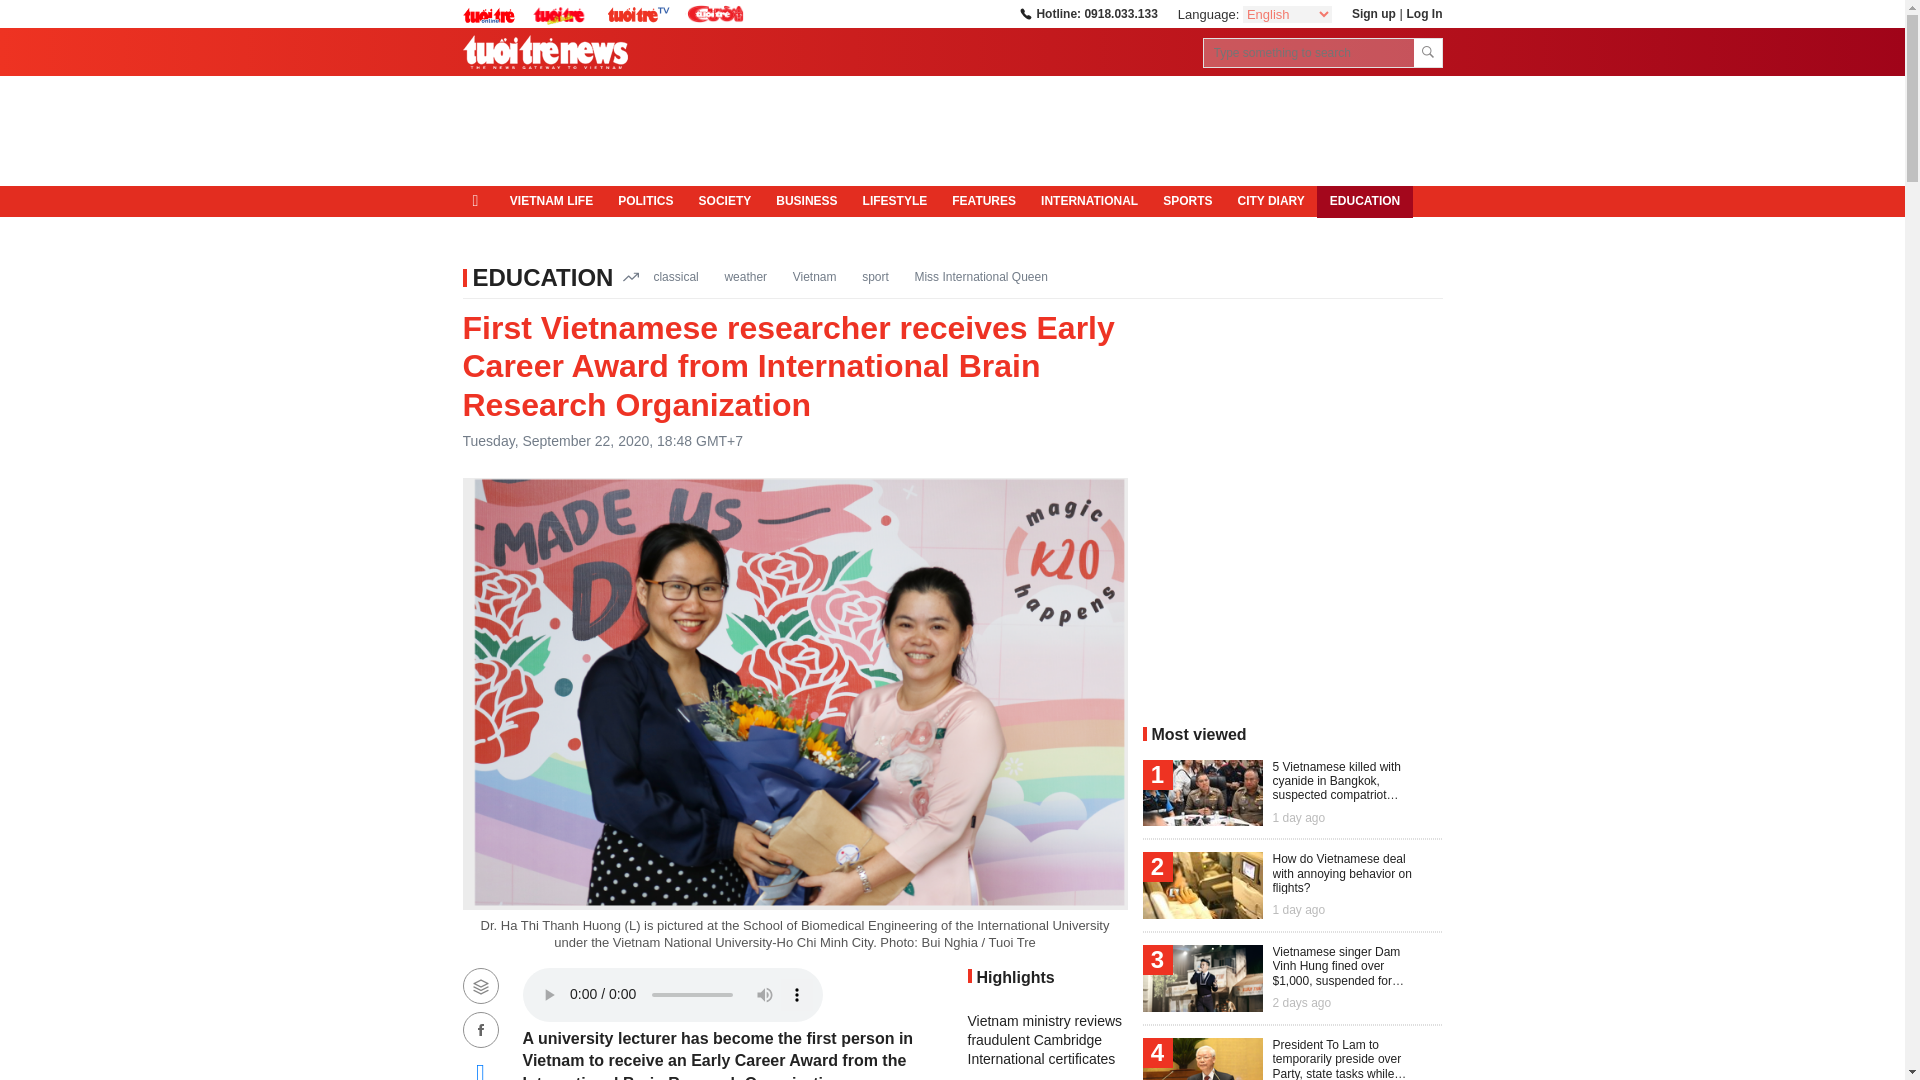 Image resolution: width=1920 pixels, height=1080 pixels. I want to click on Features, so click(984, 202).